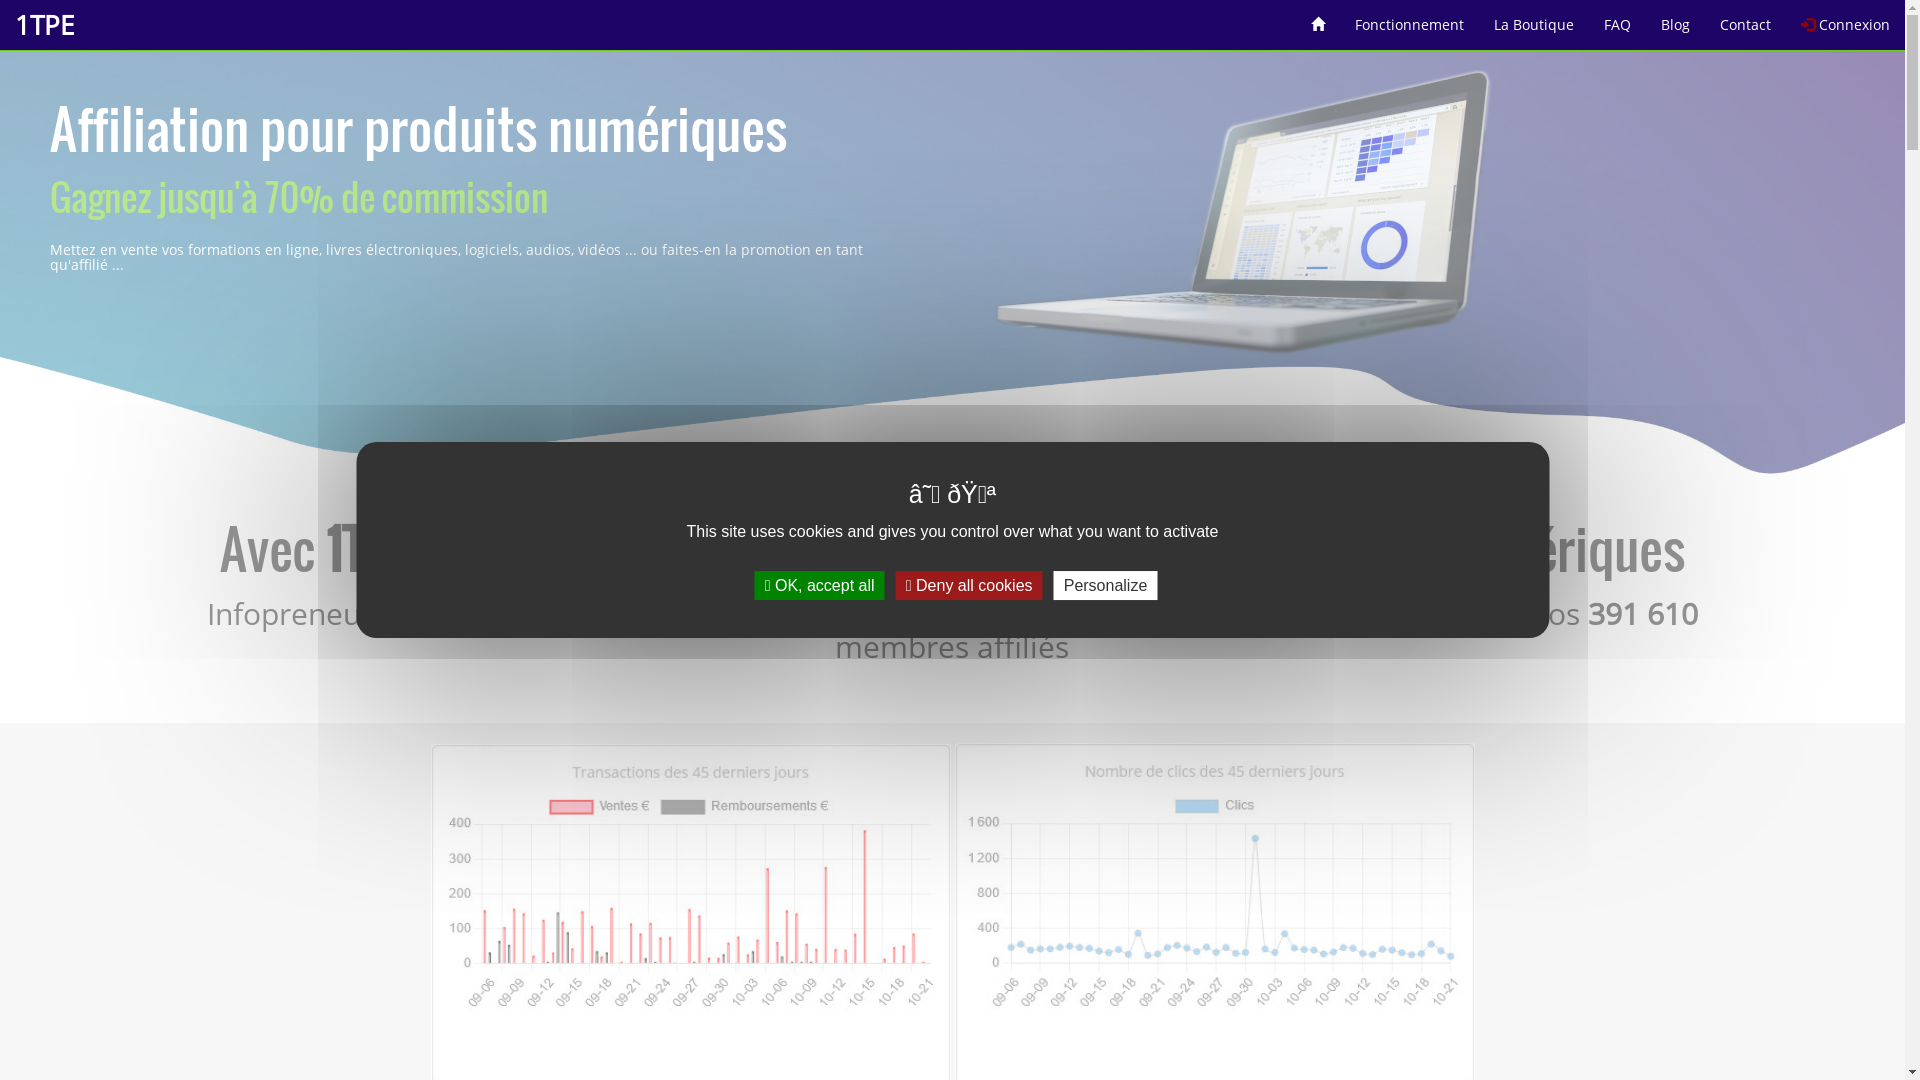 The width and height of the screenshot is (1920, 1080). What do you see at coordinates (1106, 586) in the screenshot?
I see `Personalize` at bounding box center [1106, 586].